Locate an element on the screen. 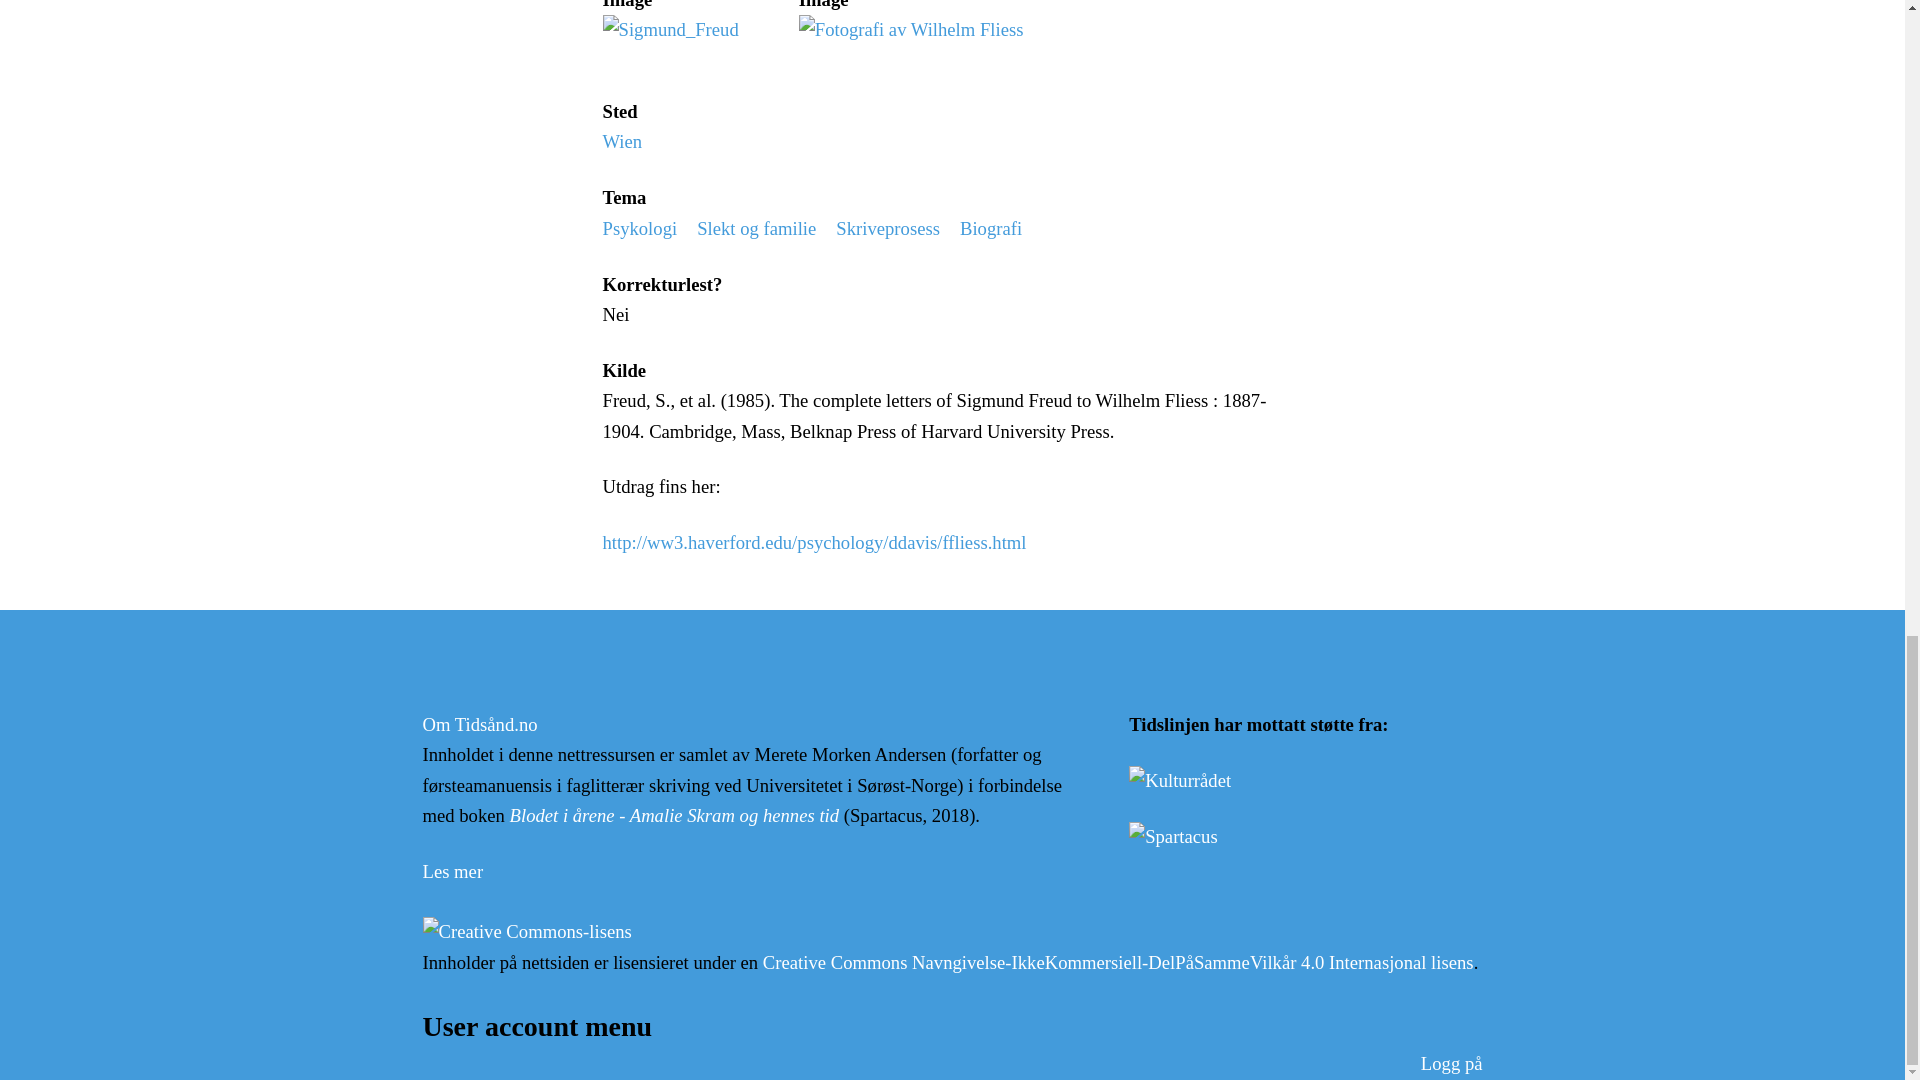 This screenshot has width=1920, height=1080. Les mer is located at coordinates (452, 871).